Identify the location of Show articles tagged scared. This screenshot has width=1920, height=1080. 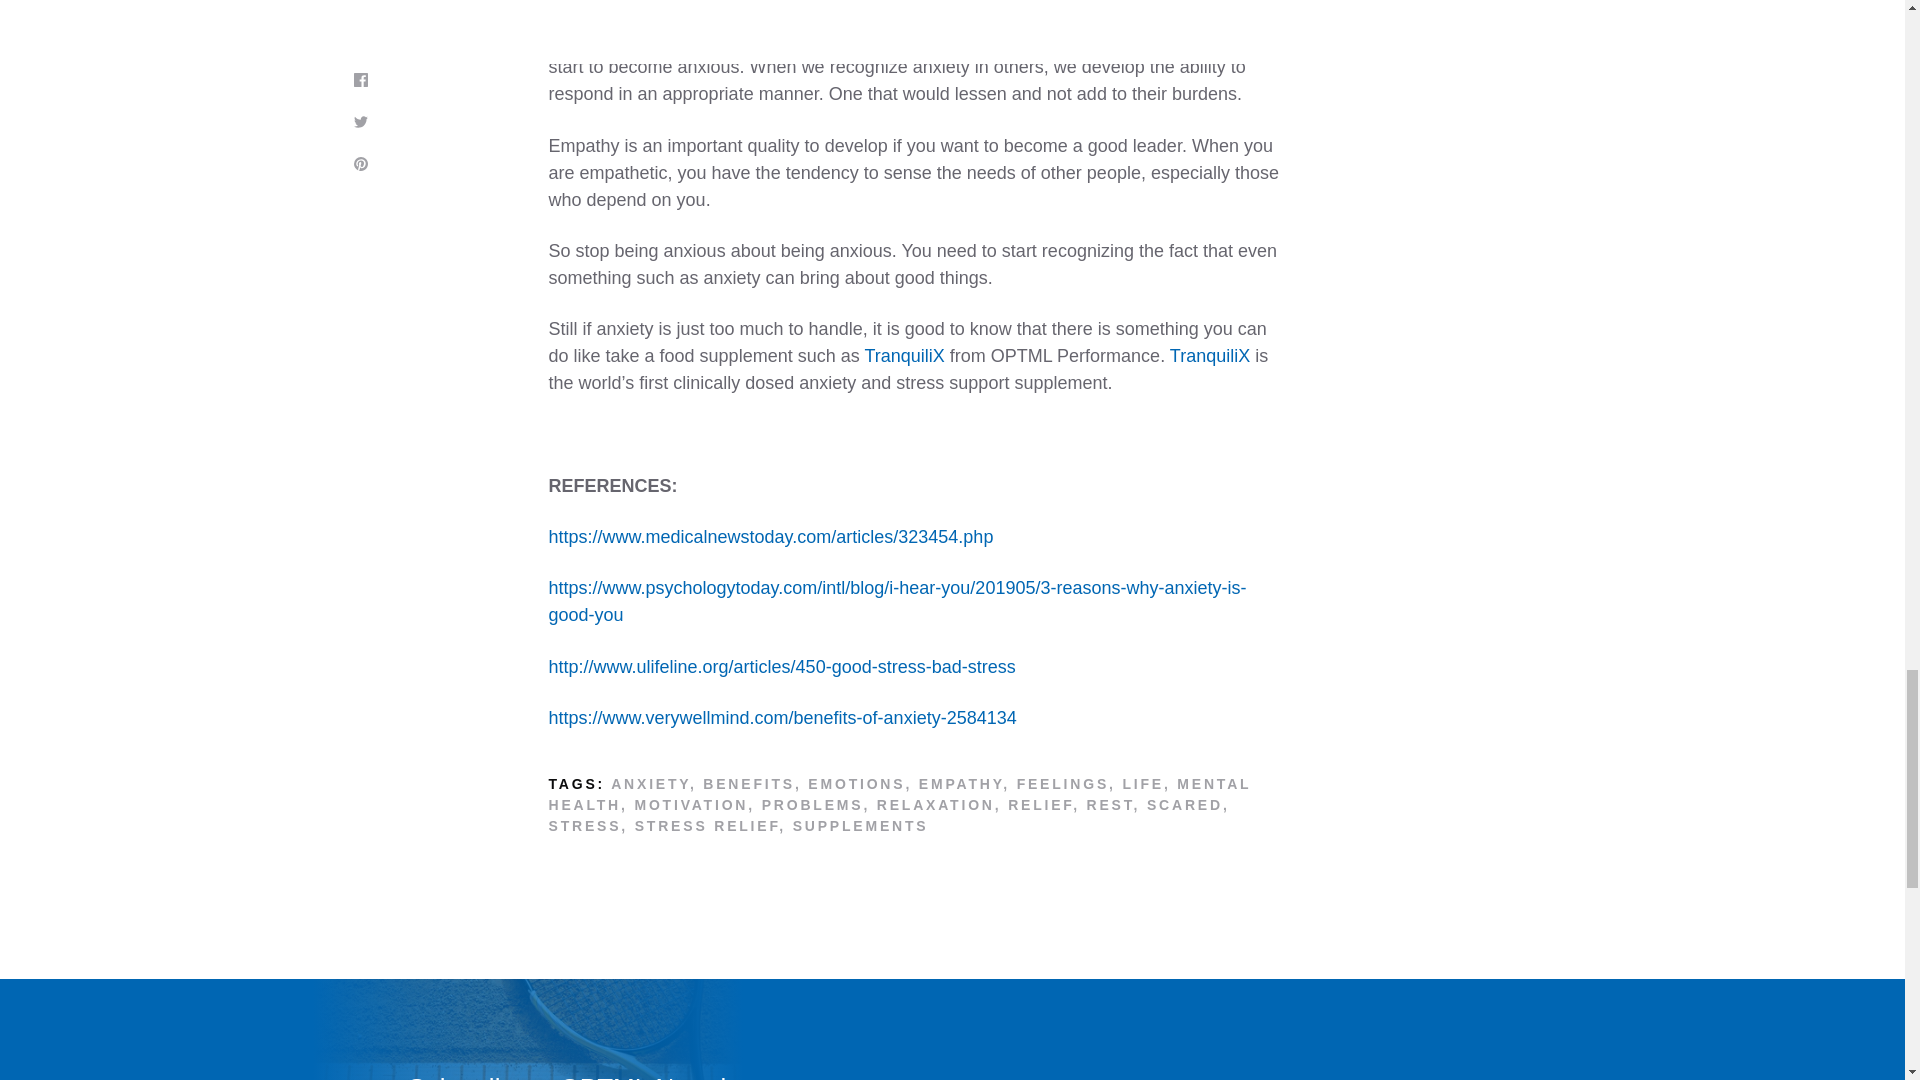
(1184, 805).